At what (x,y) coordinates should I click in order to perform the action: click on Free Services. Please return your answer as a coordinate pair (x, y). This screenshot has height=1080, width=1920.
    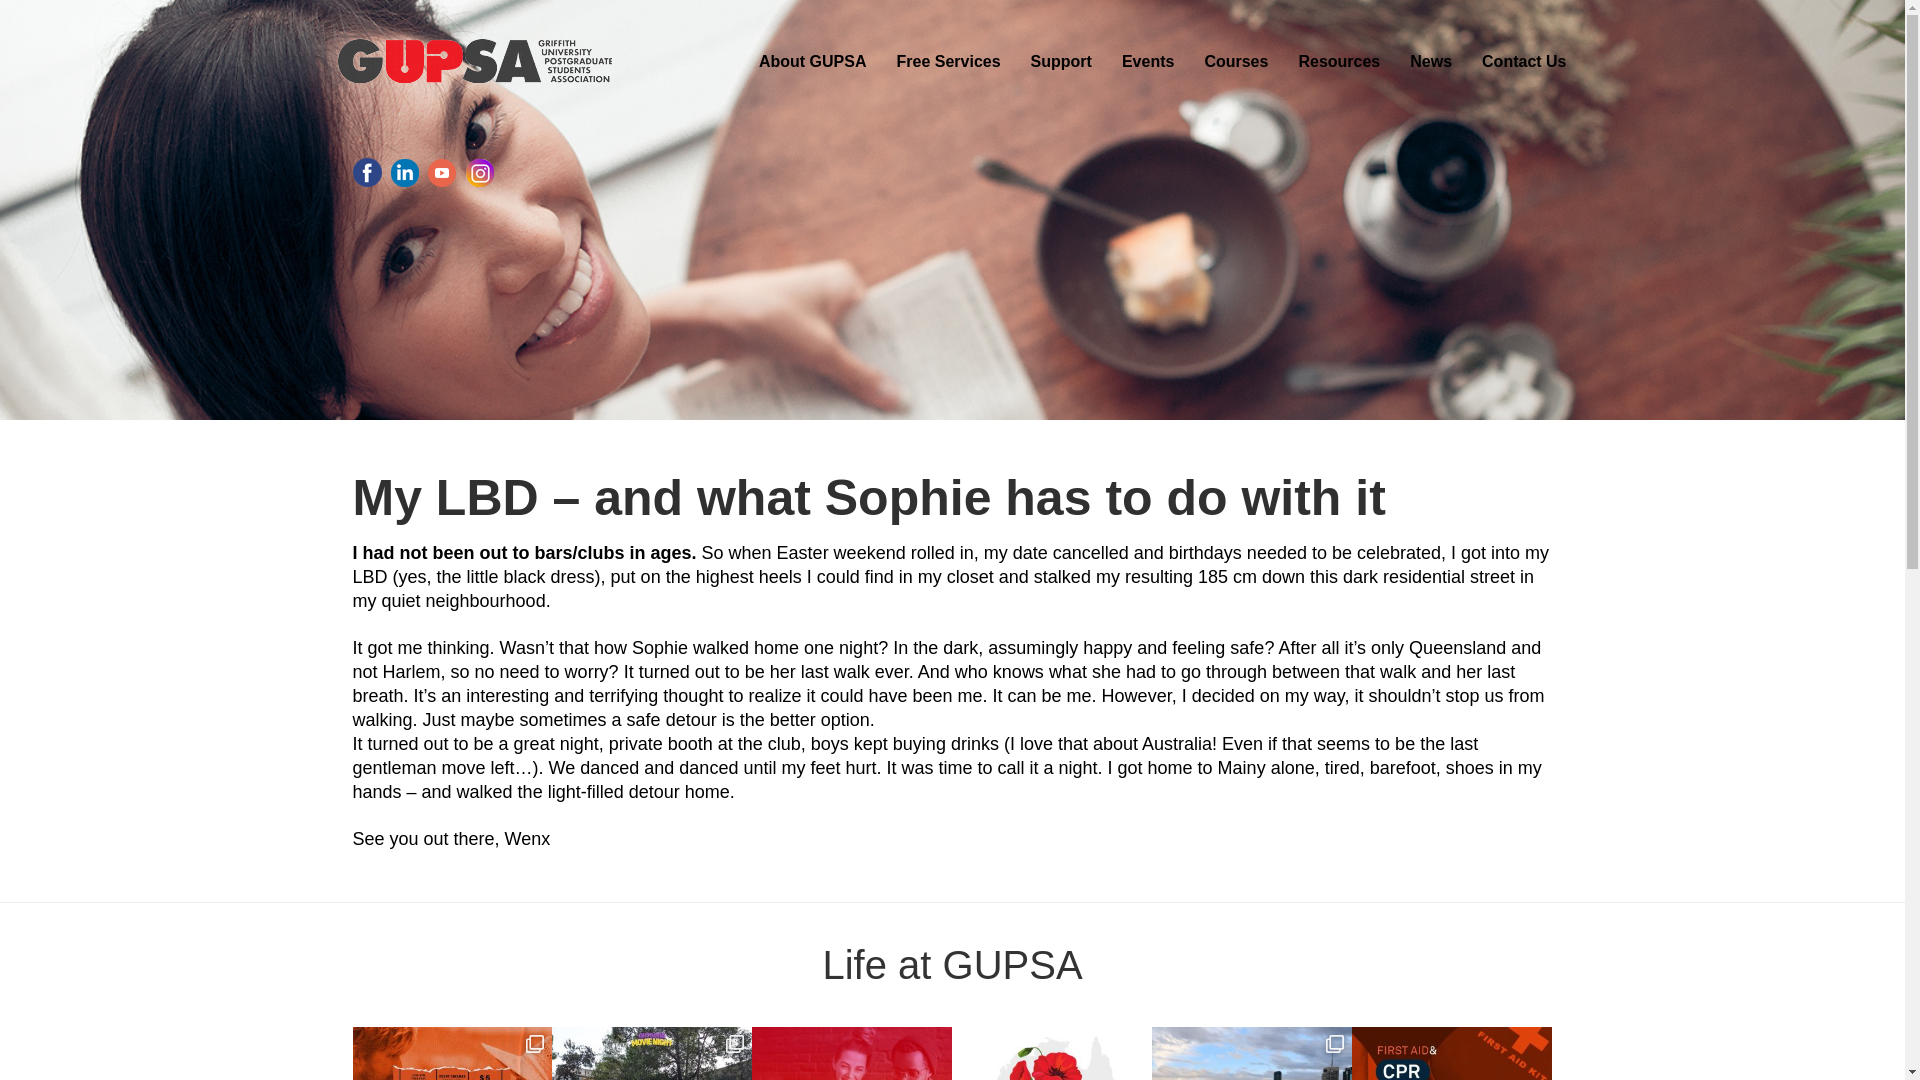
    Looking at the image, I should click on (948, 61).